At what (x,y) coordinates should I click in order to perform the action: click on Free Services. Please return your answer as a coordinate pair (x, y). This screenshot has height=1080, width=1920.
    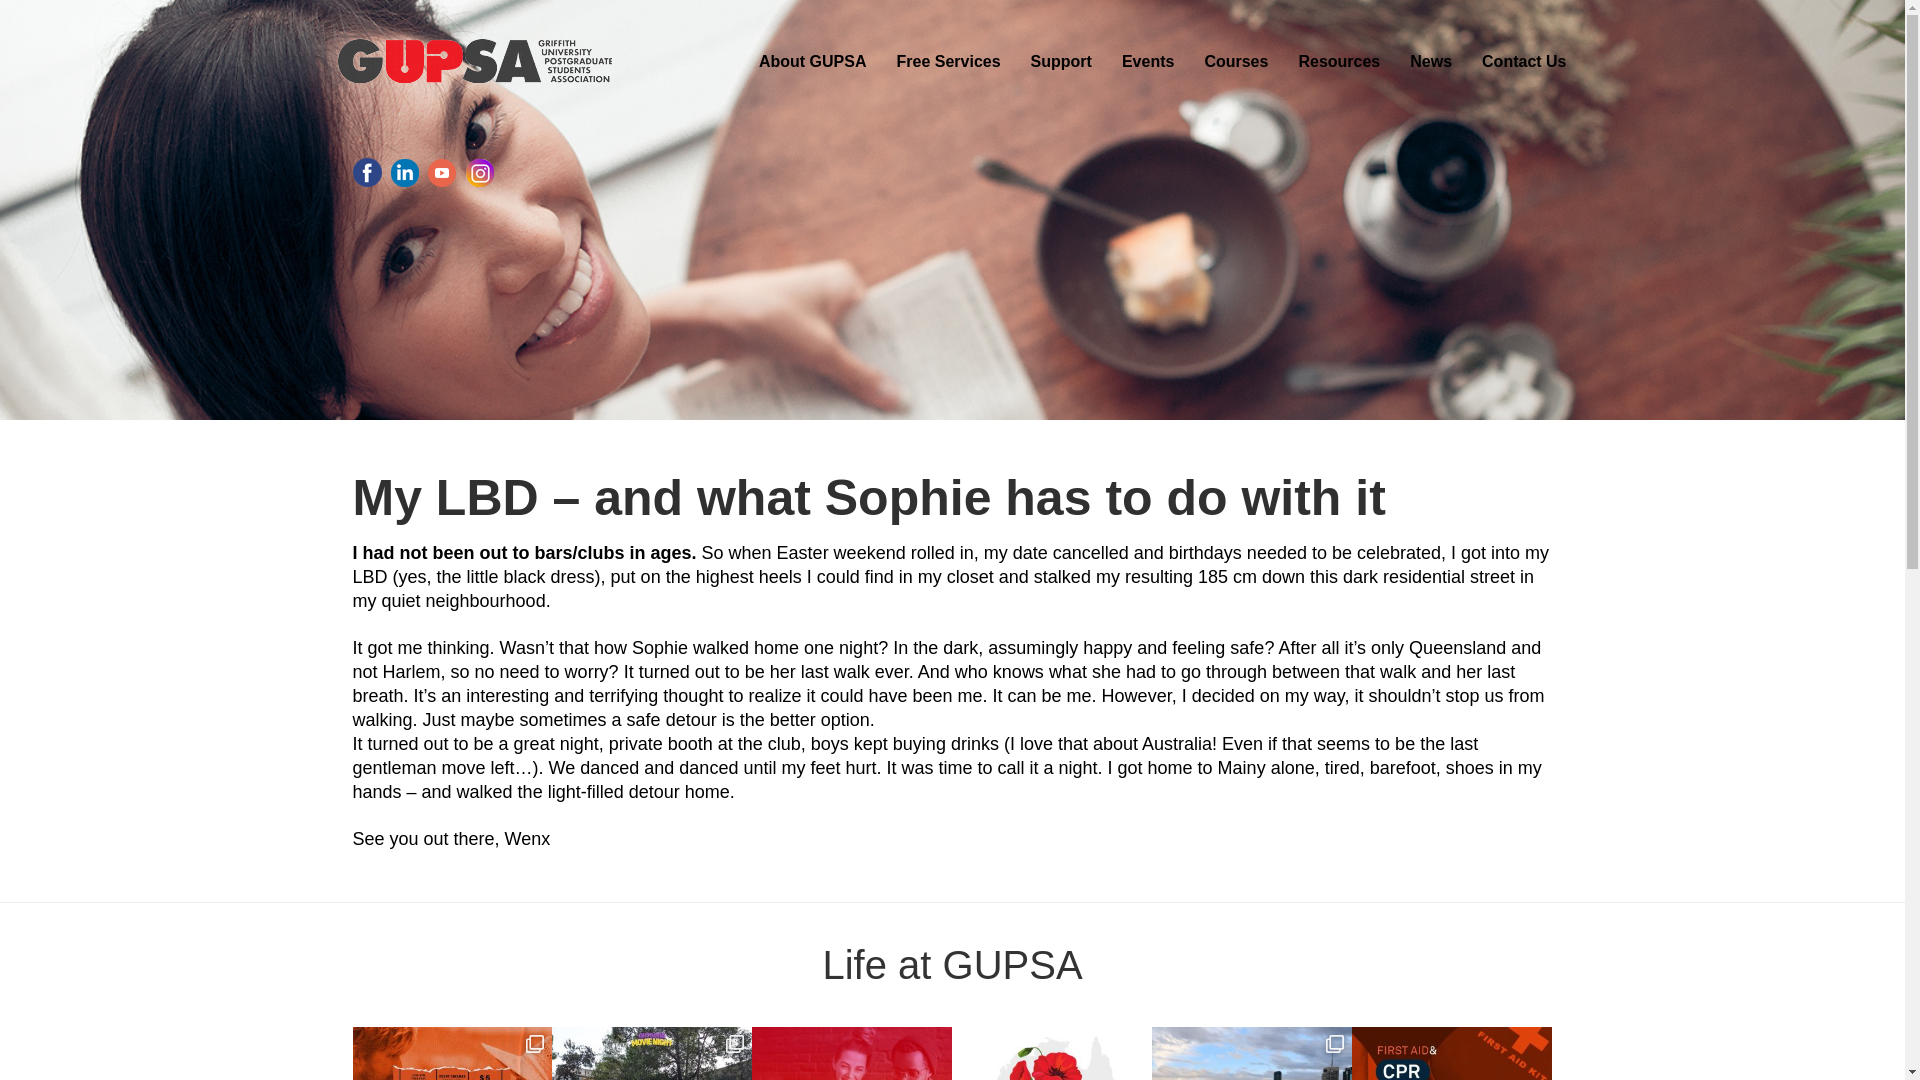
    Looking at the image, I should click on (948, 61).